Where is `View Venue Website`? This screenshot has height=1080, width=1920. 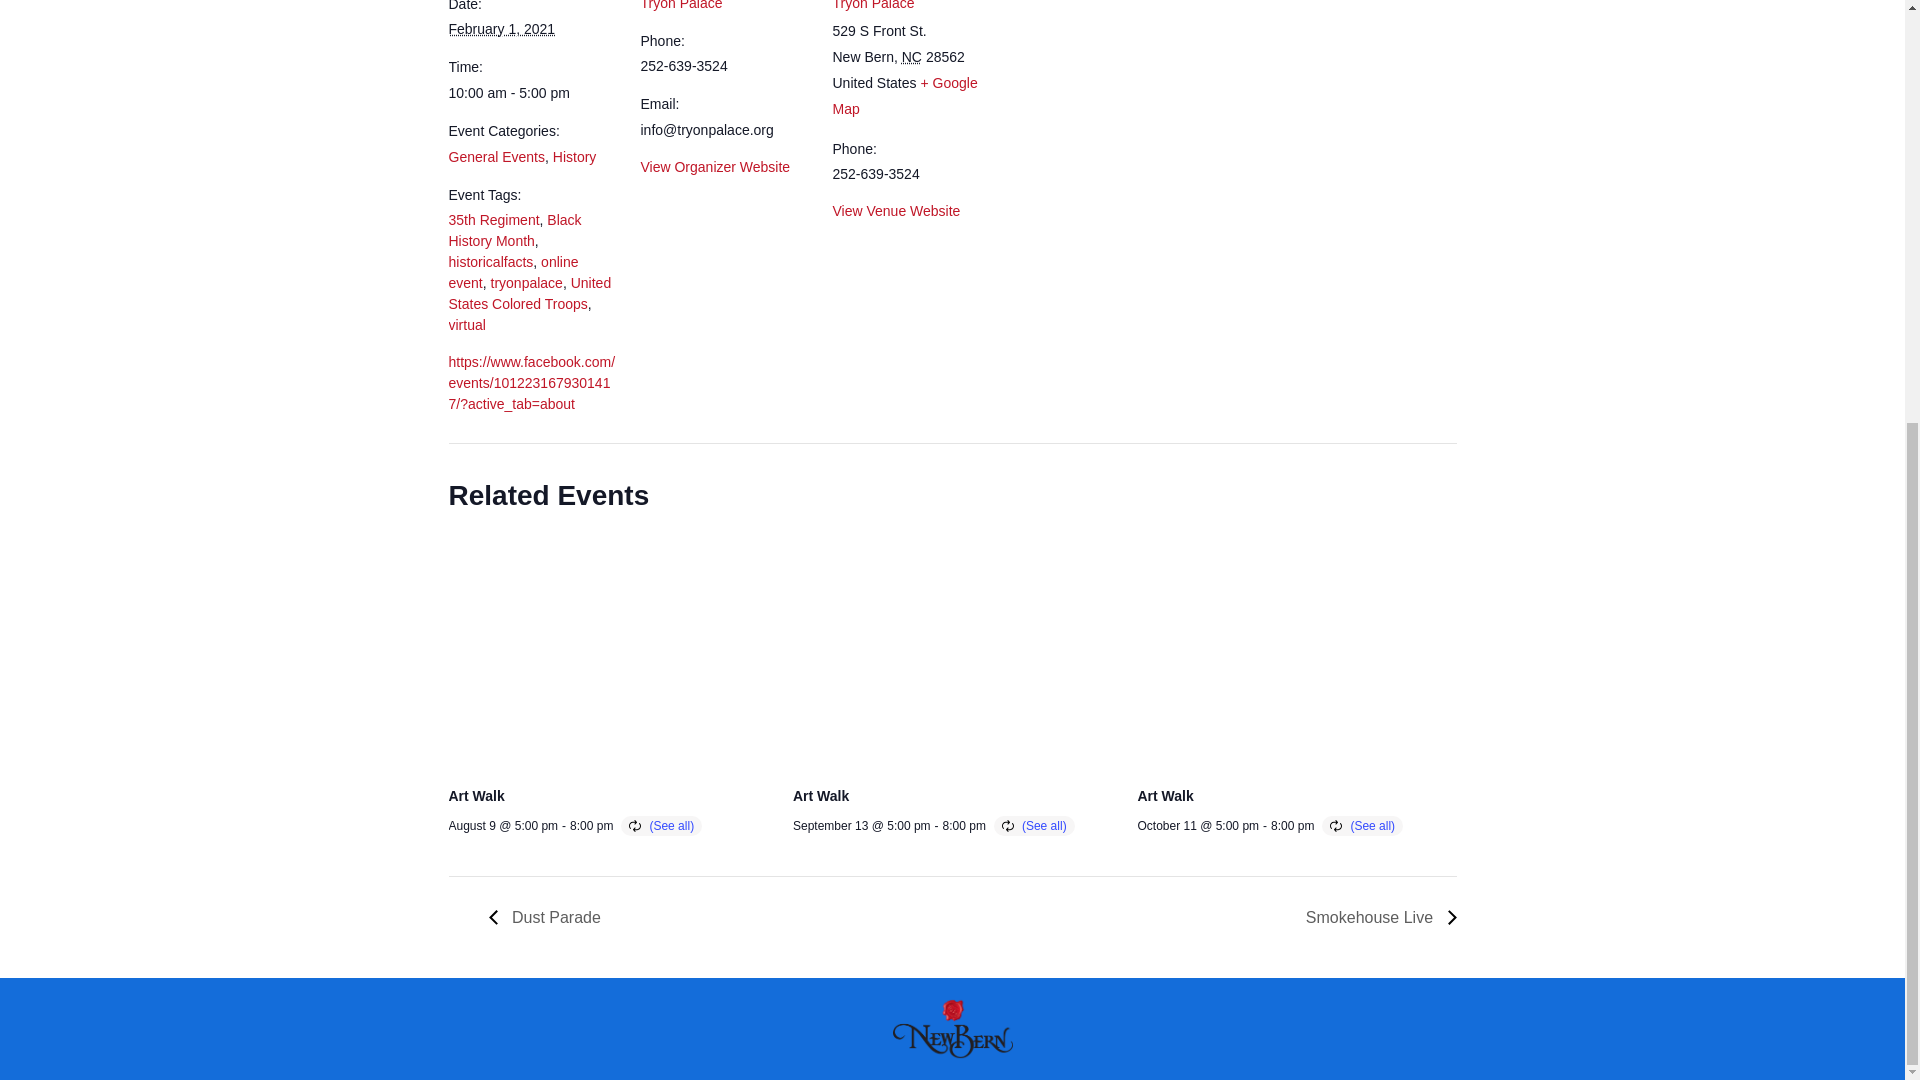 View Venue Website is located at coordinates (896, 211).